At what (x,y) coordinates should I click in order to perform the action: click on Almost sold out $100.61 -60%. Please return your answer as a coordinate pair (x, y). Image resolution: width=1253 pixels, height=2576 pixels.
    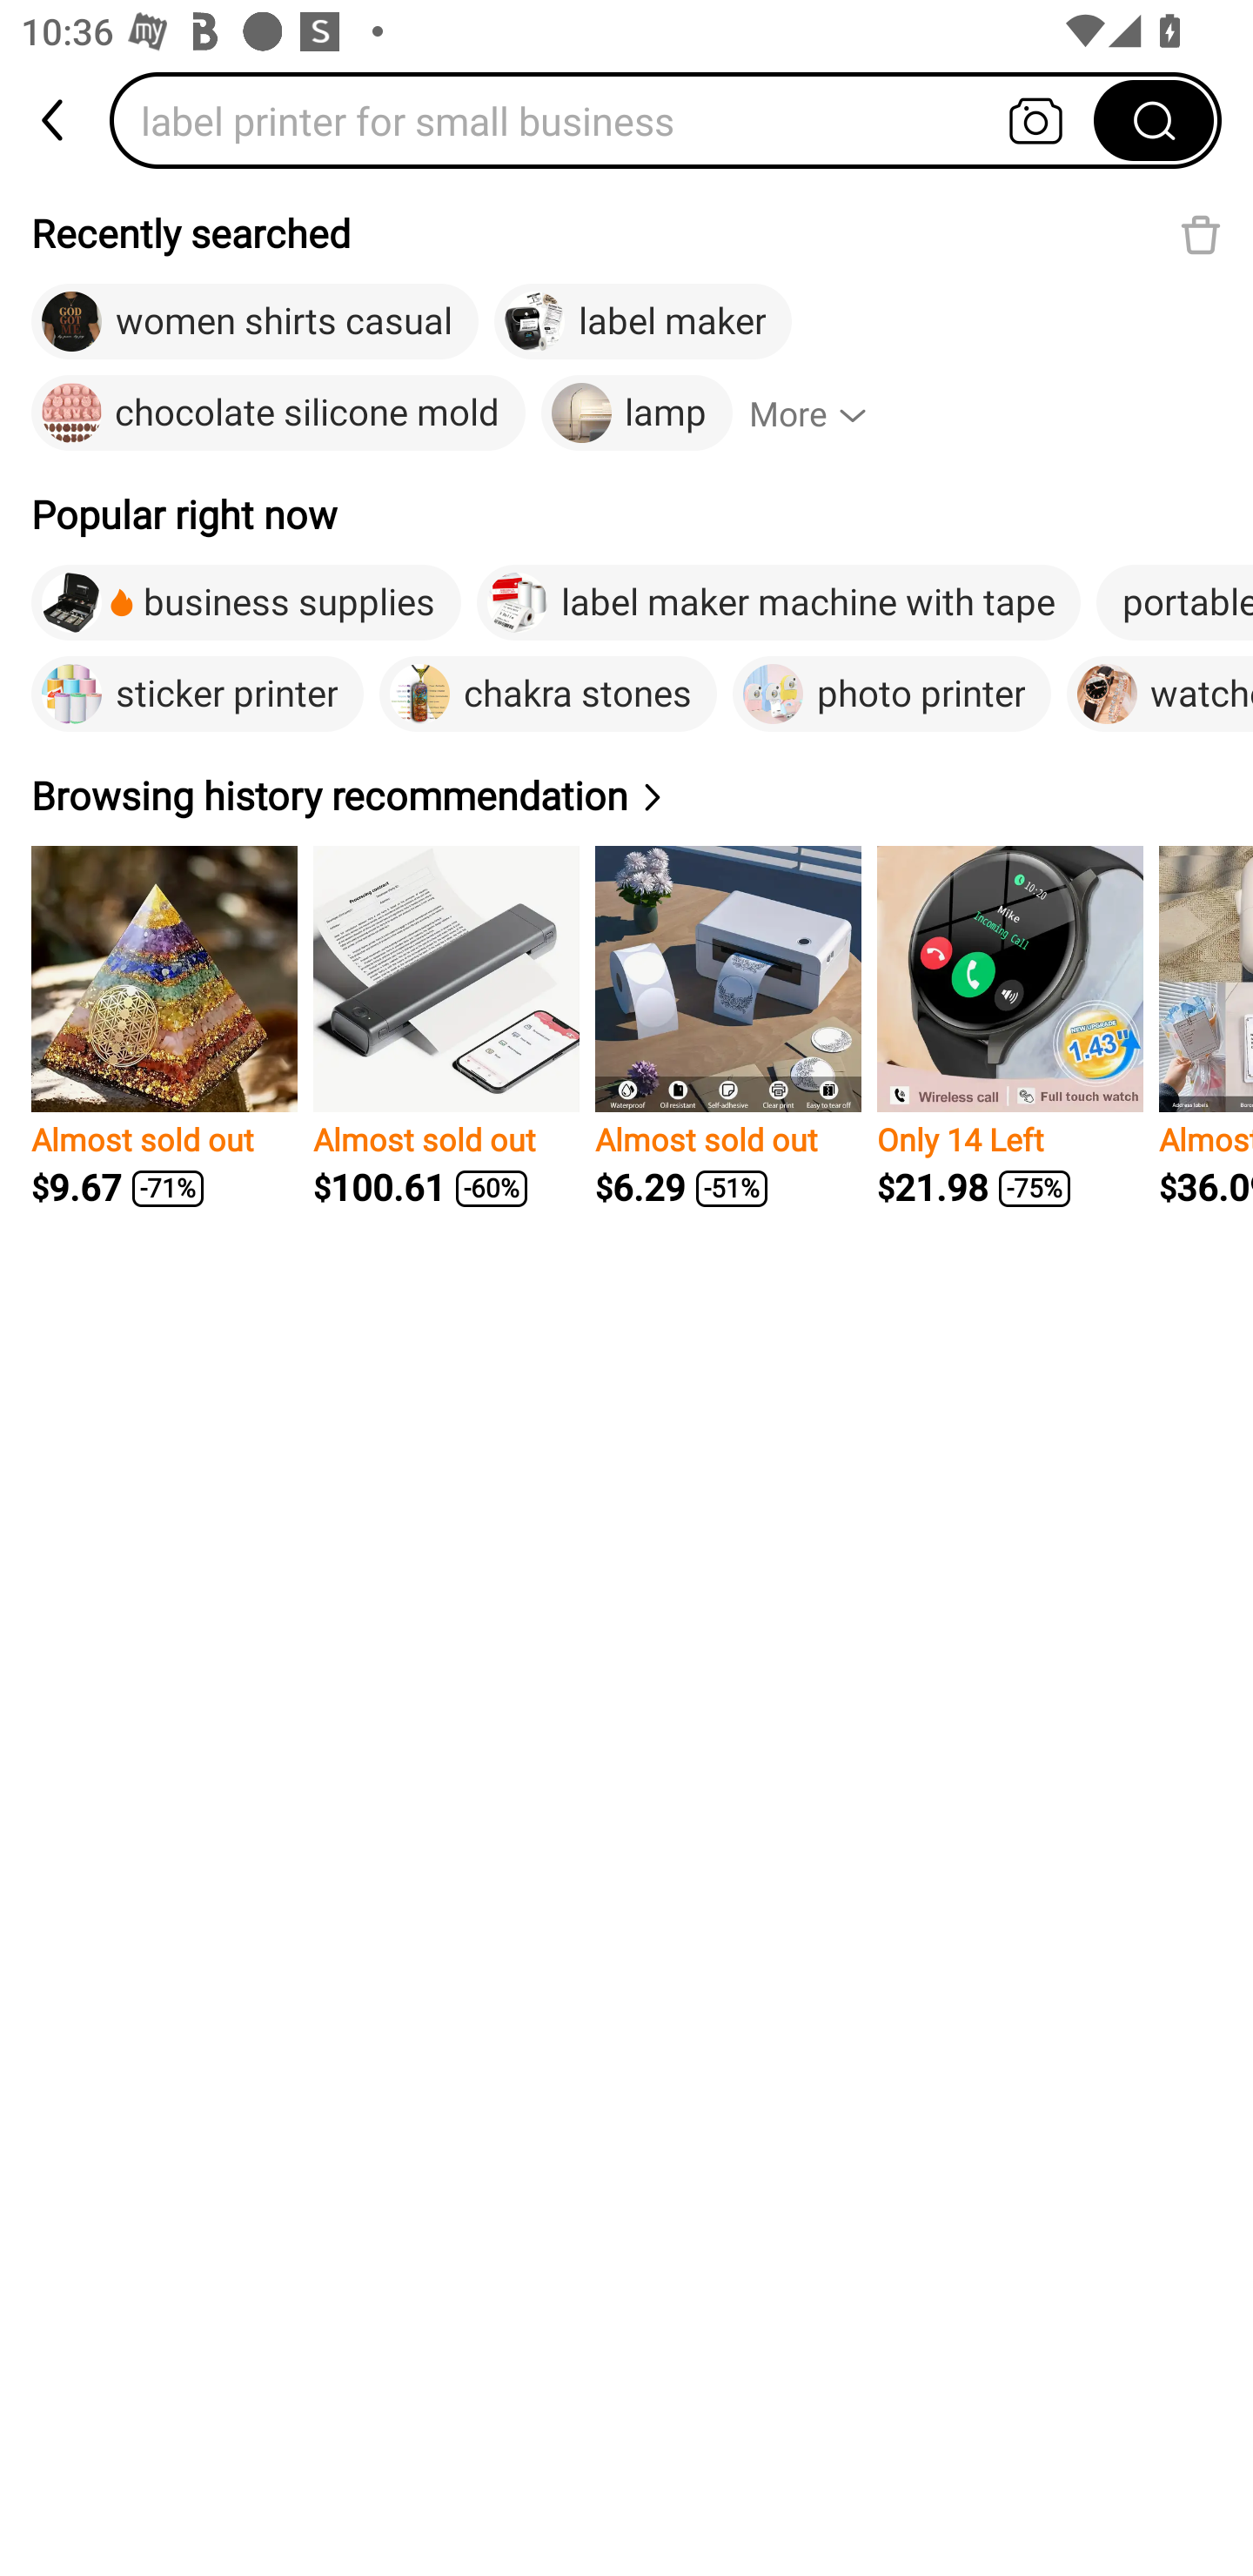
    Looking at the image, I should click on (446, 1027).